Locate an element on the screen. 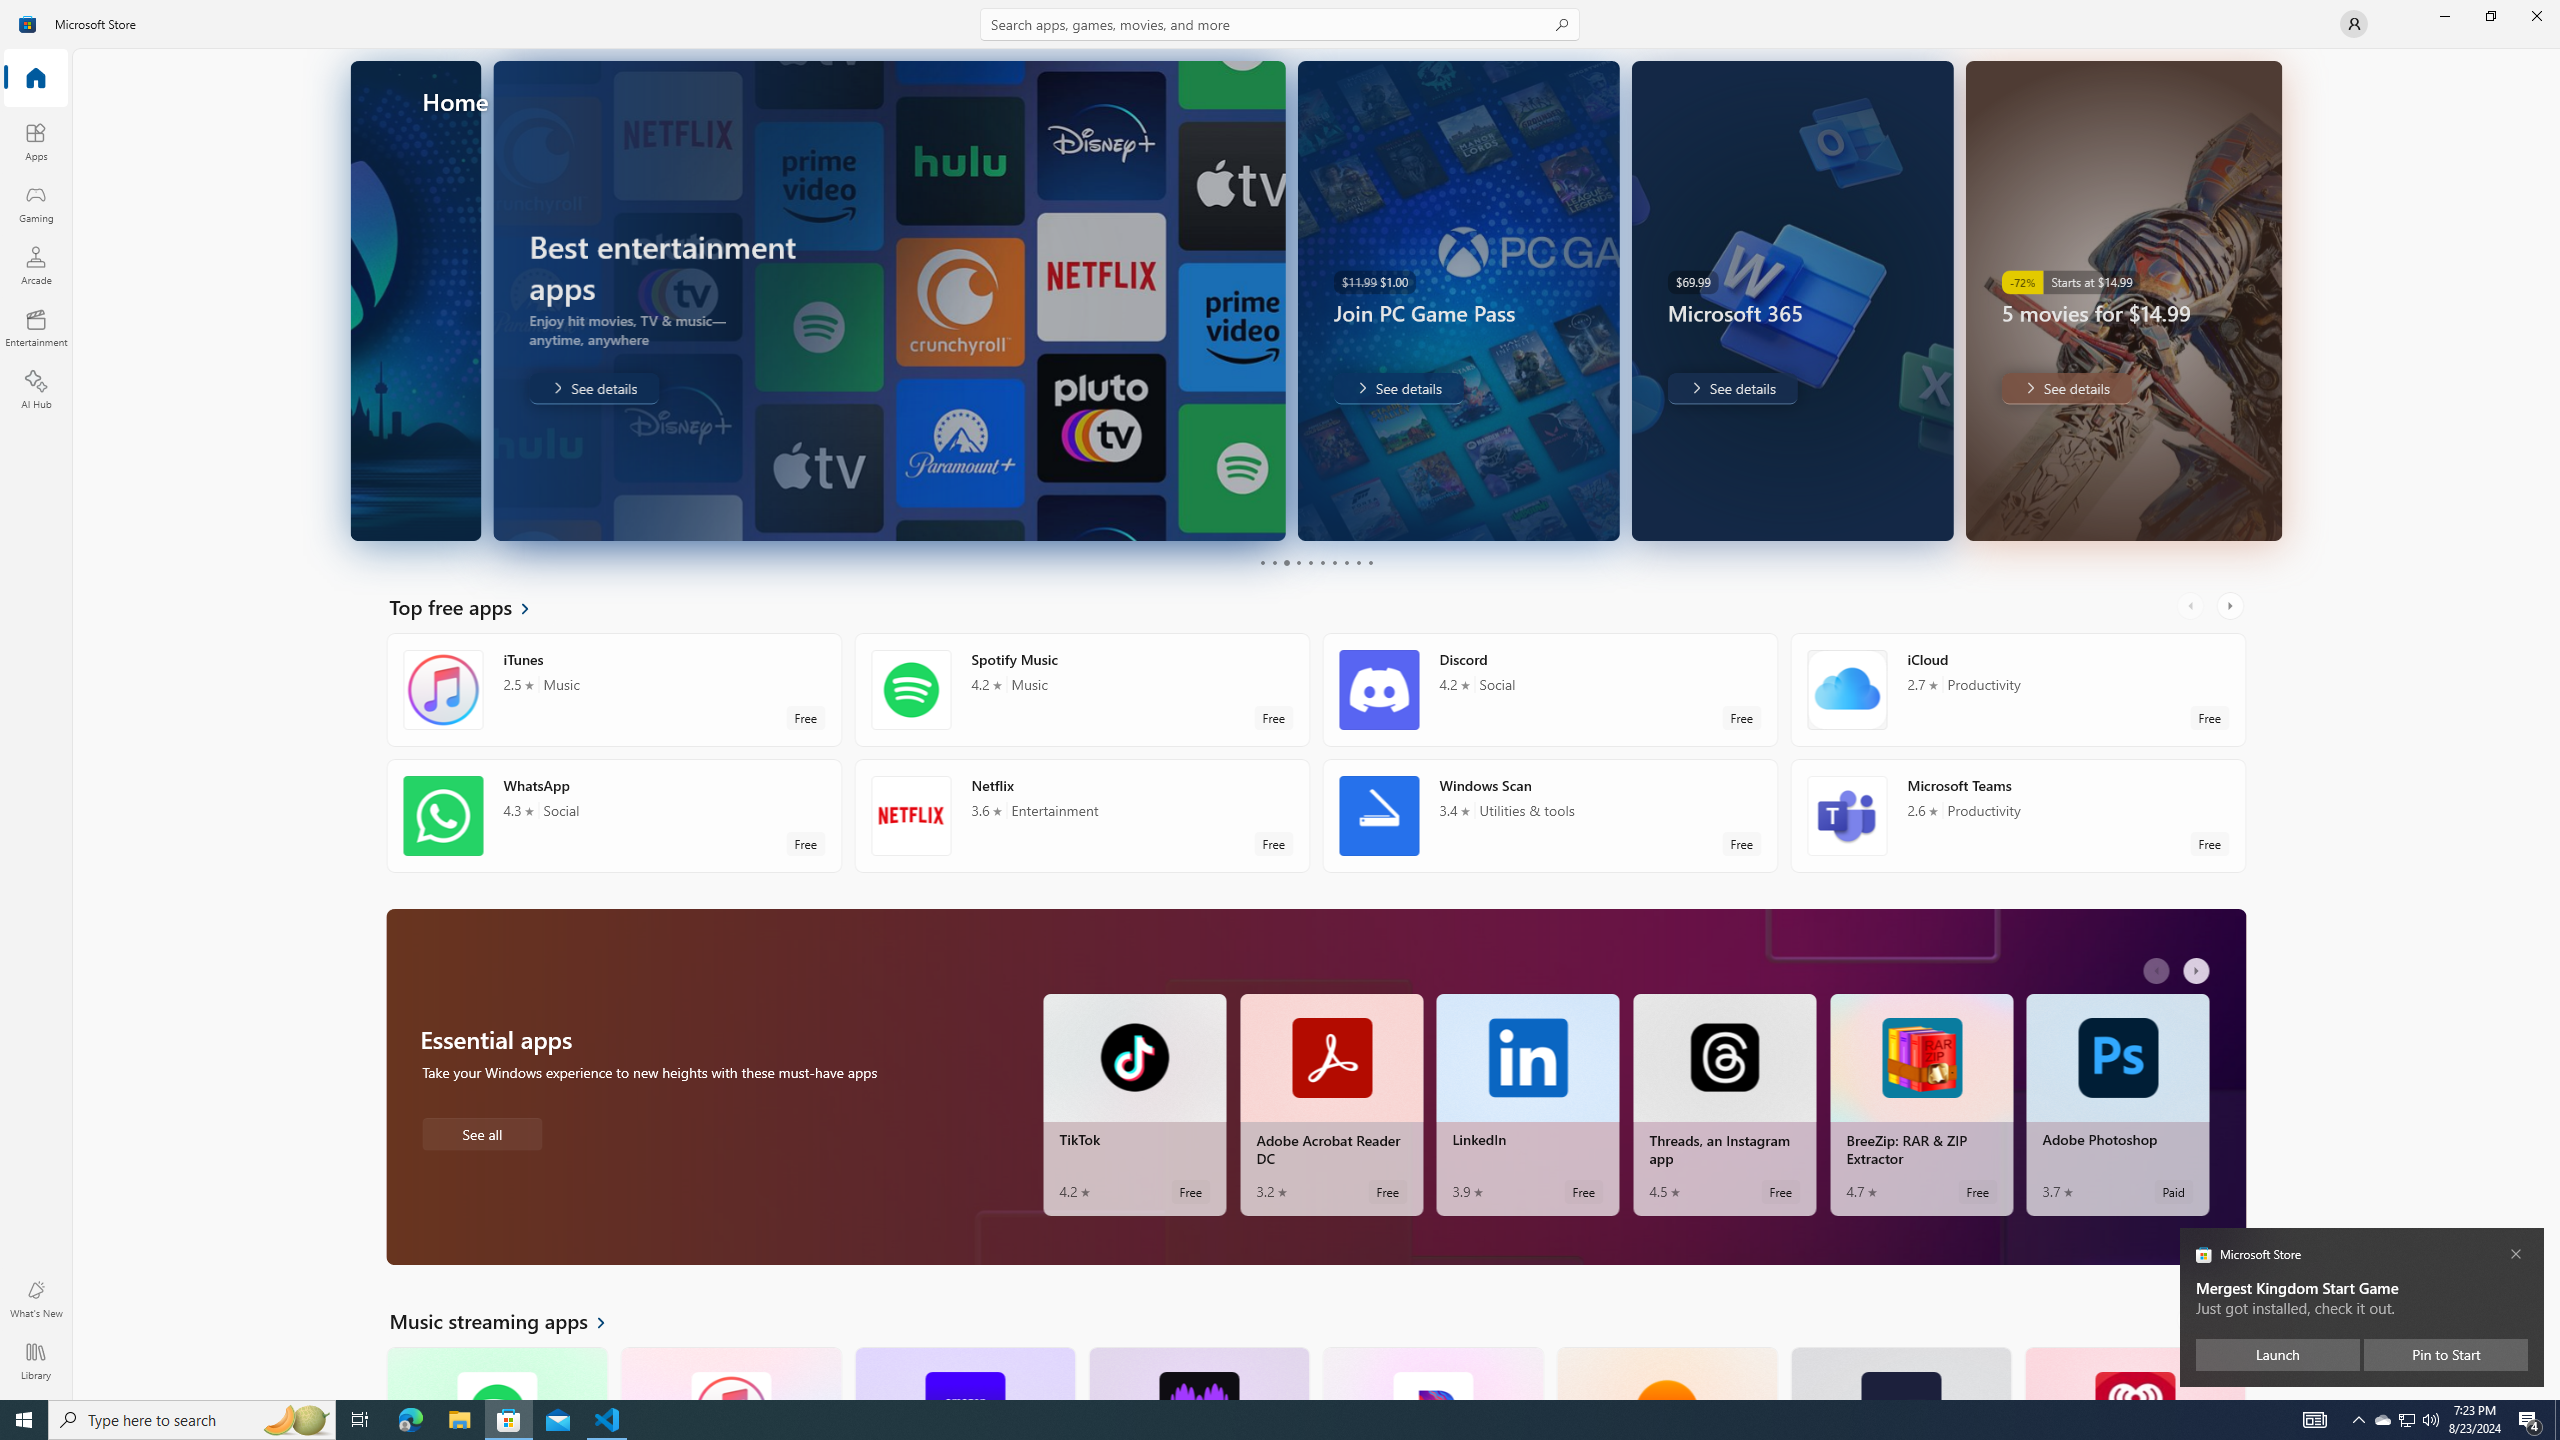 Image resolution: width=2560 pixels, height=1440 pixels. LinkedIn. Average rating of 3.9 out of five stars. Free   is located at coordinates (1528, 1104).